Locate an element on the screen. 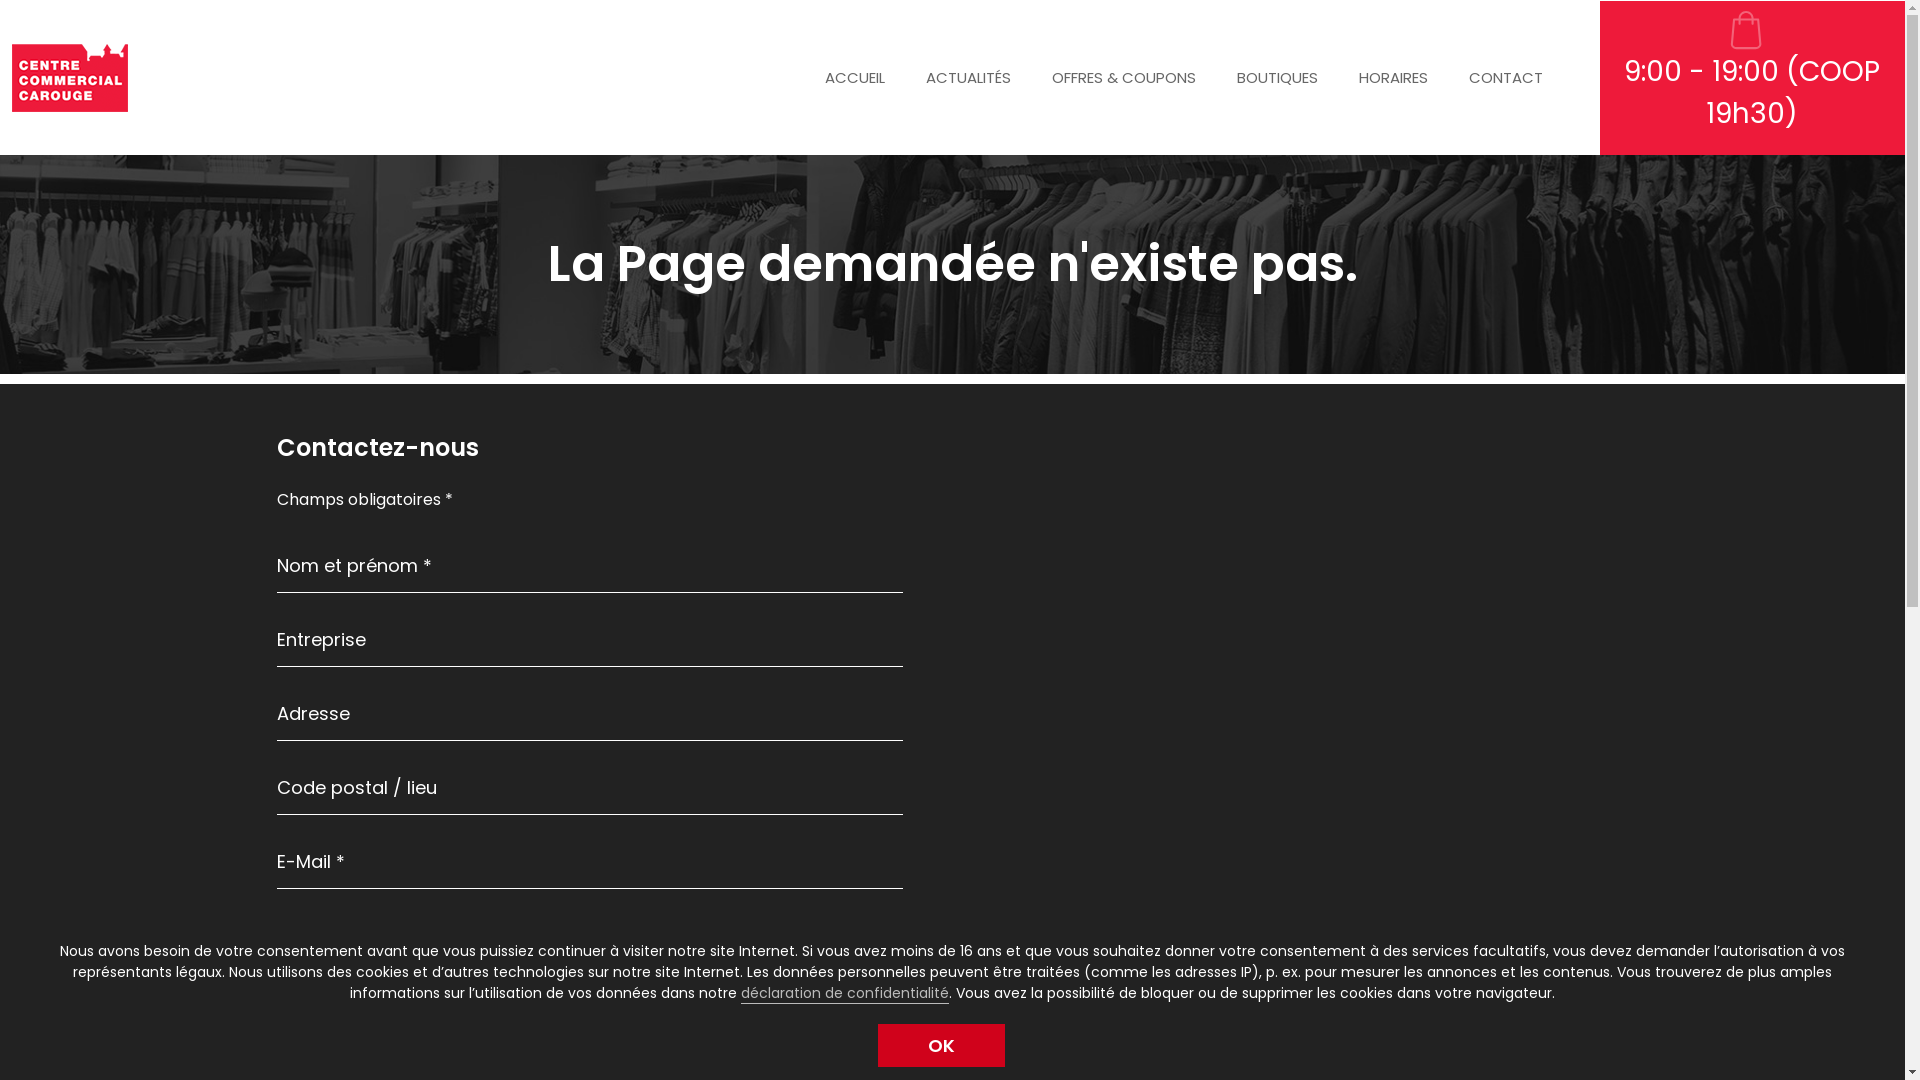  OK is located at coordinates (942, 1046).